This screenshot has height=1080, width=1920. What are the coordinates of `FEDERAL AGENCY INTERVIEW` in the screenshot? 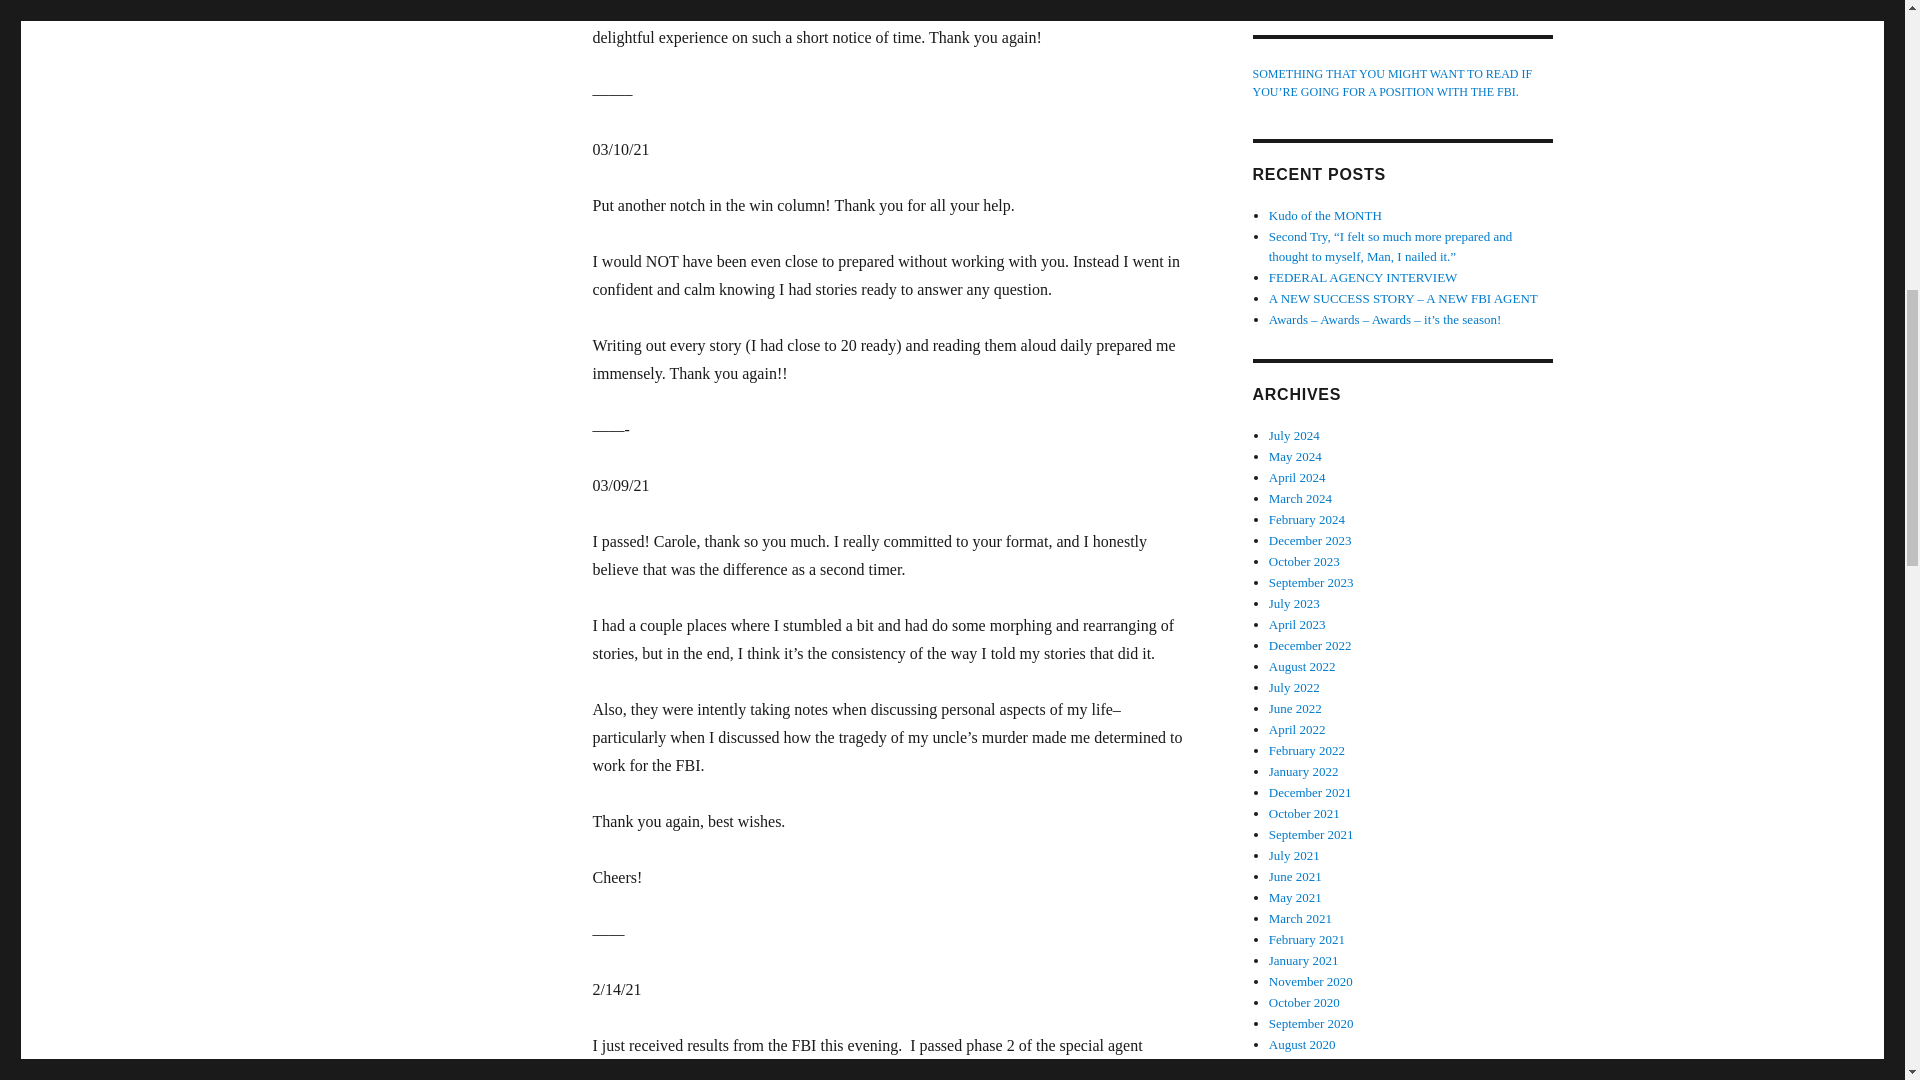 It's located at (1363, 278).